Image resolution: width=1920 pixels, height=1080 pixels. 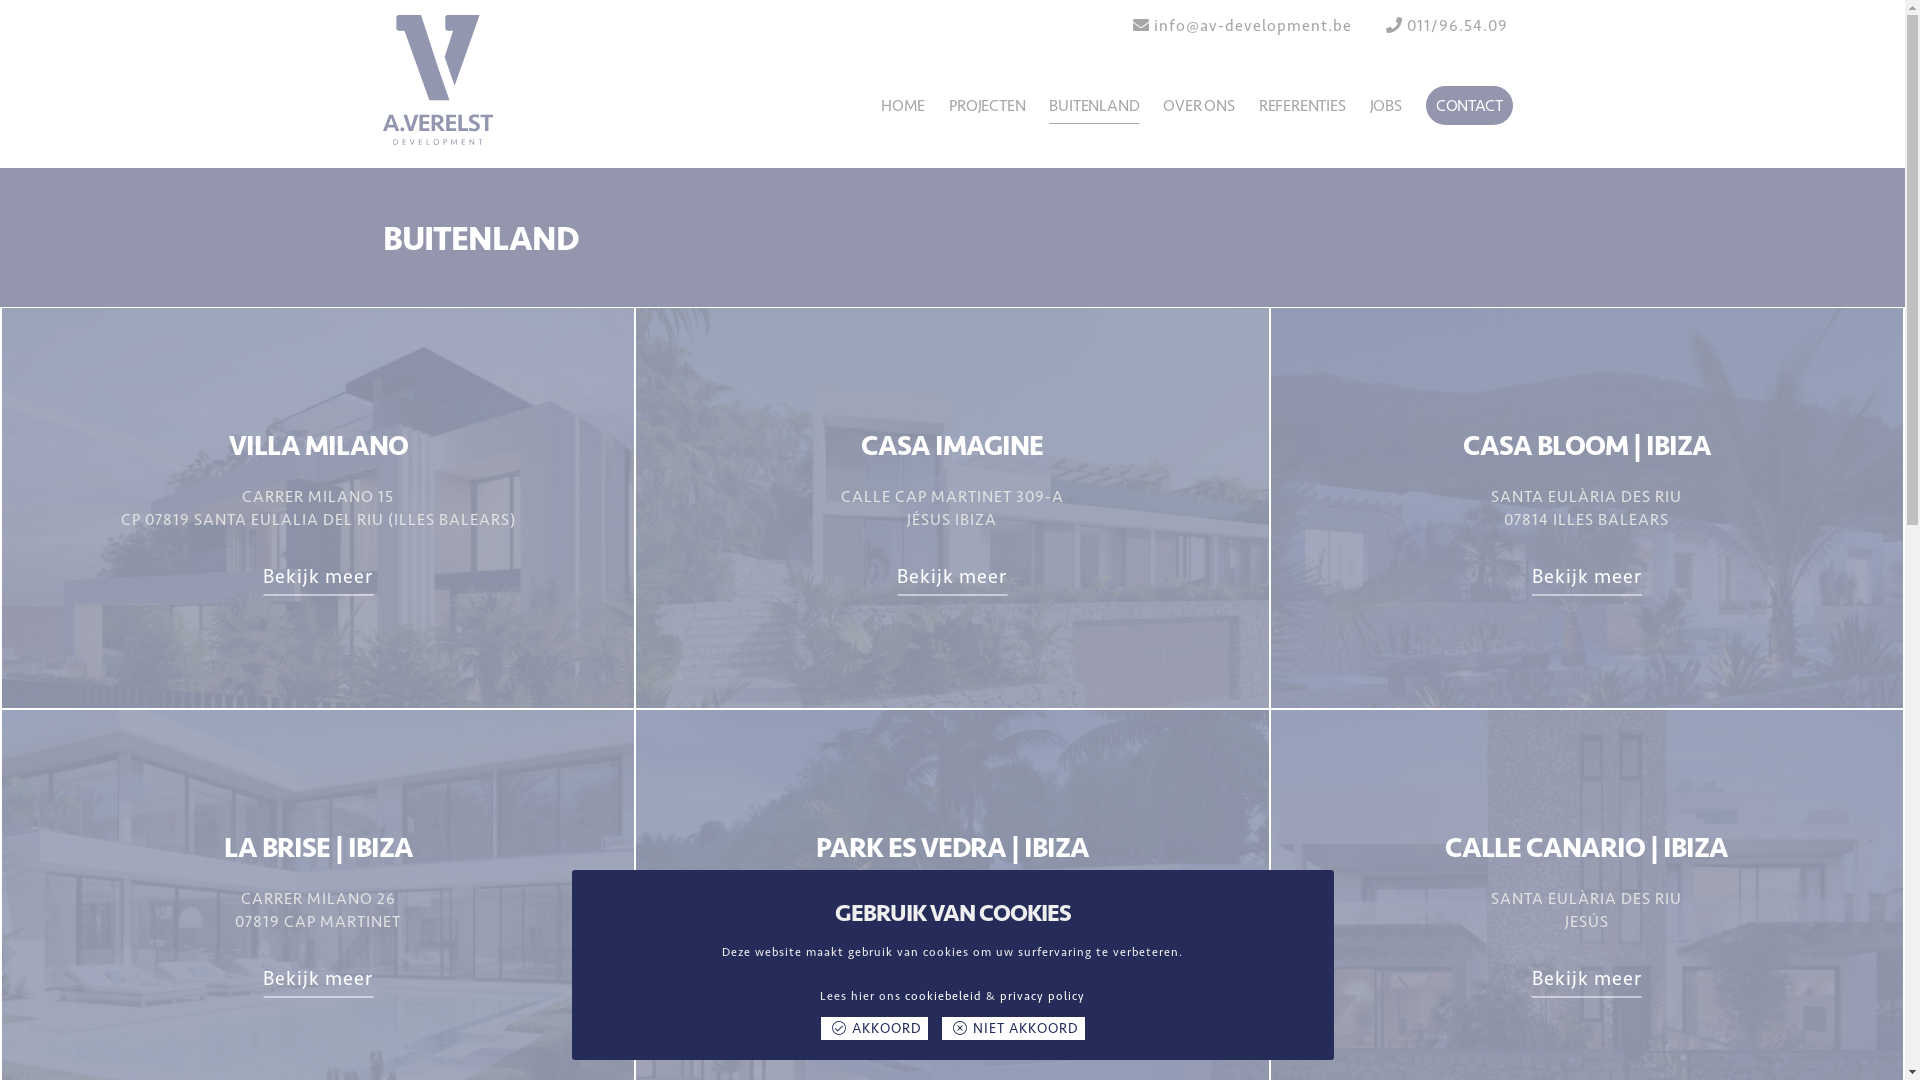 What do you see at coordinates (1386, 106) in the screenshot?
I see `JOBS` at bounding box center [1386, 106].